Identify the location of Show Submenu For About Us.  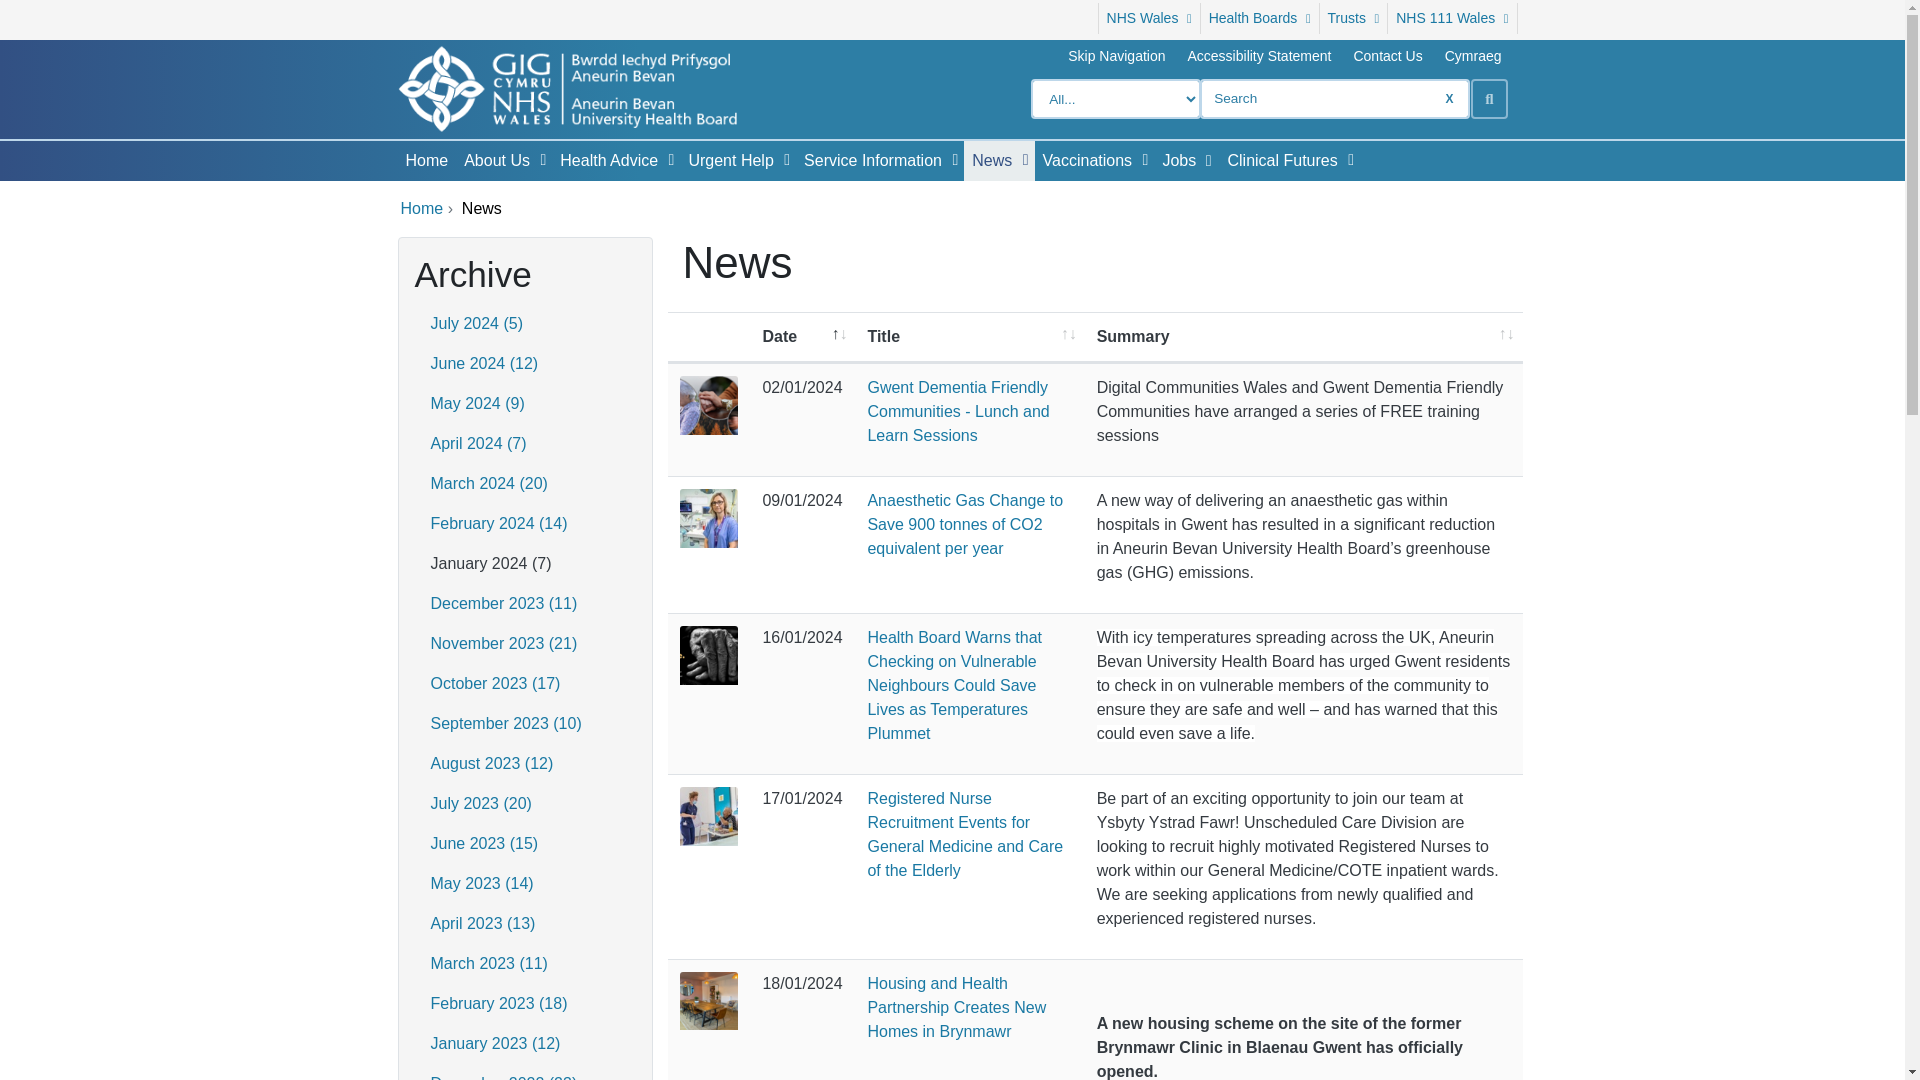
(542, 160).